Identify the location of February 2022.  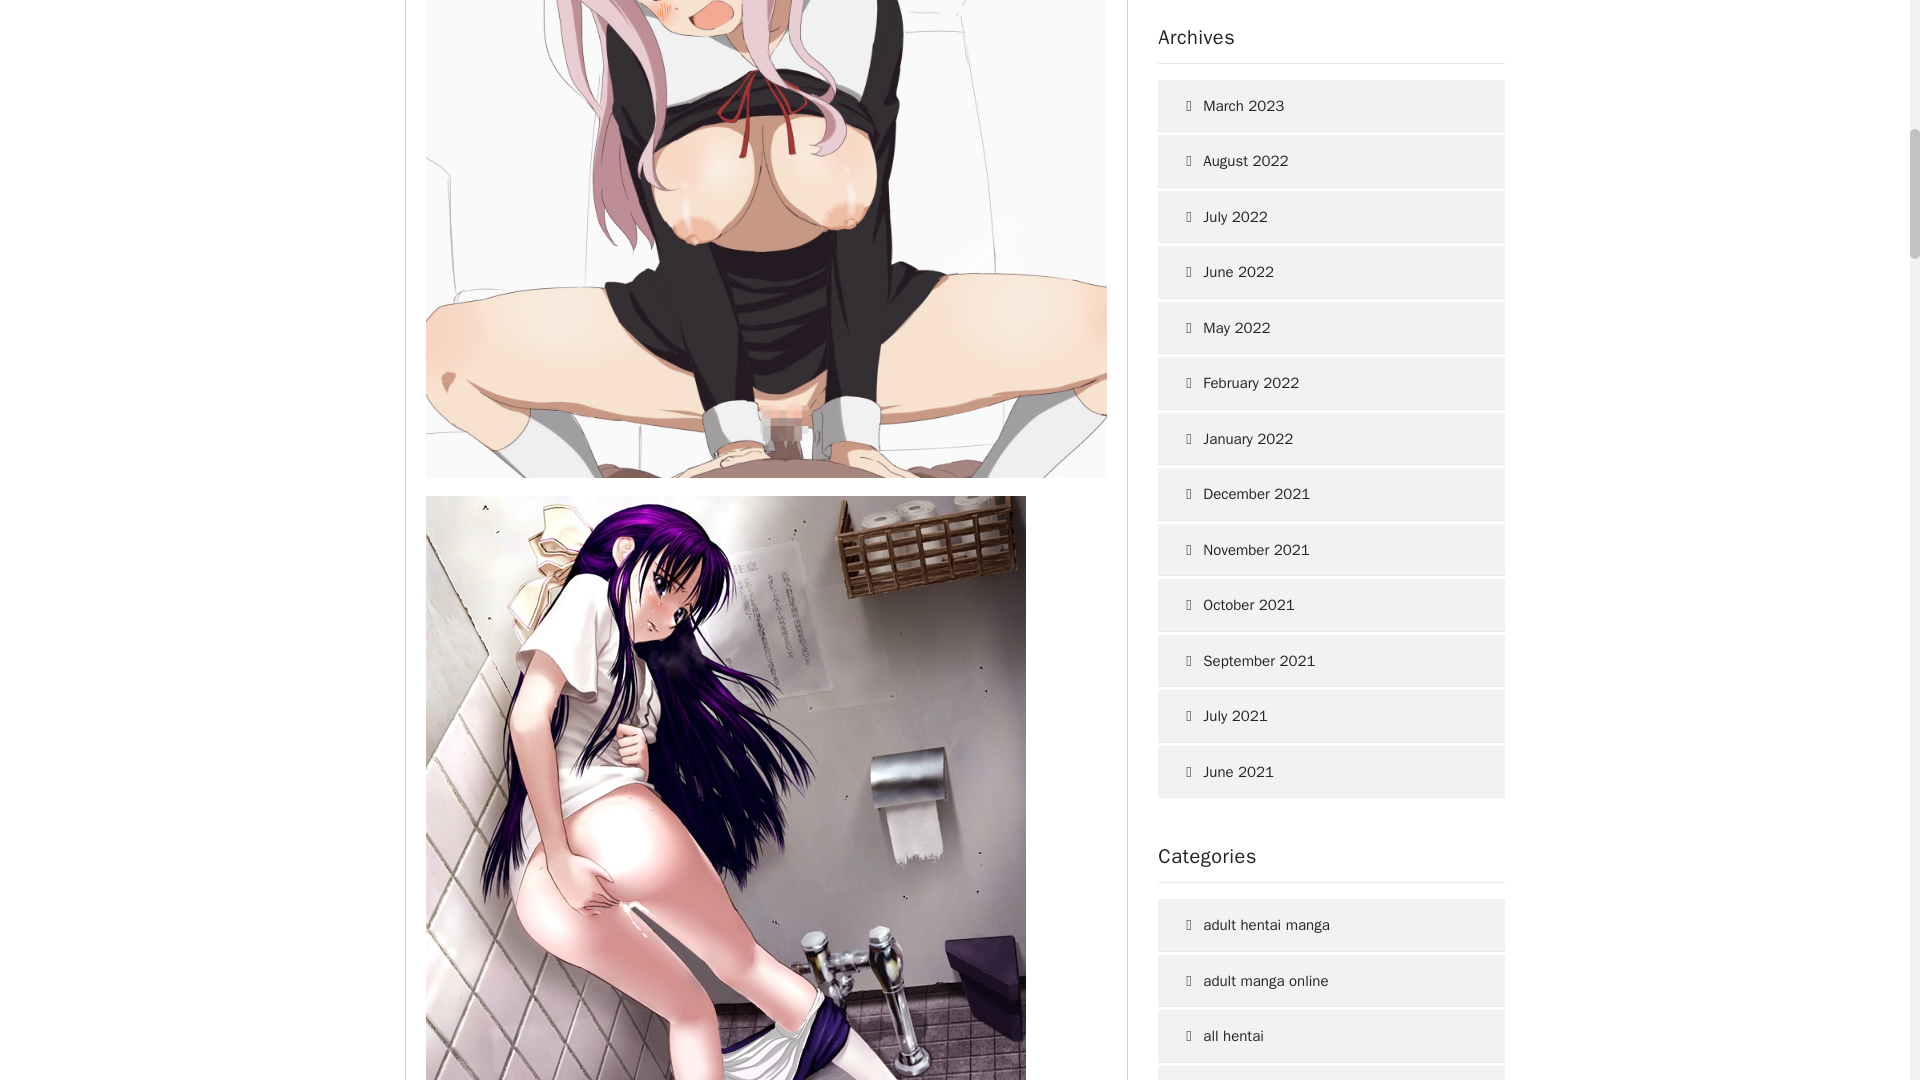
(1323, 384).